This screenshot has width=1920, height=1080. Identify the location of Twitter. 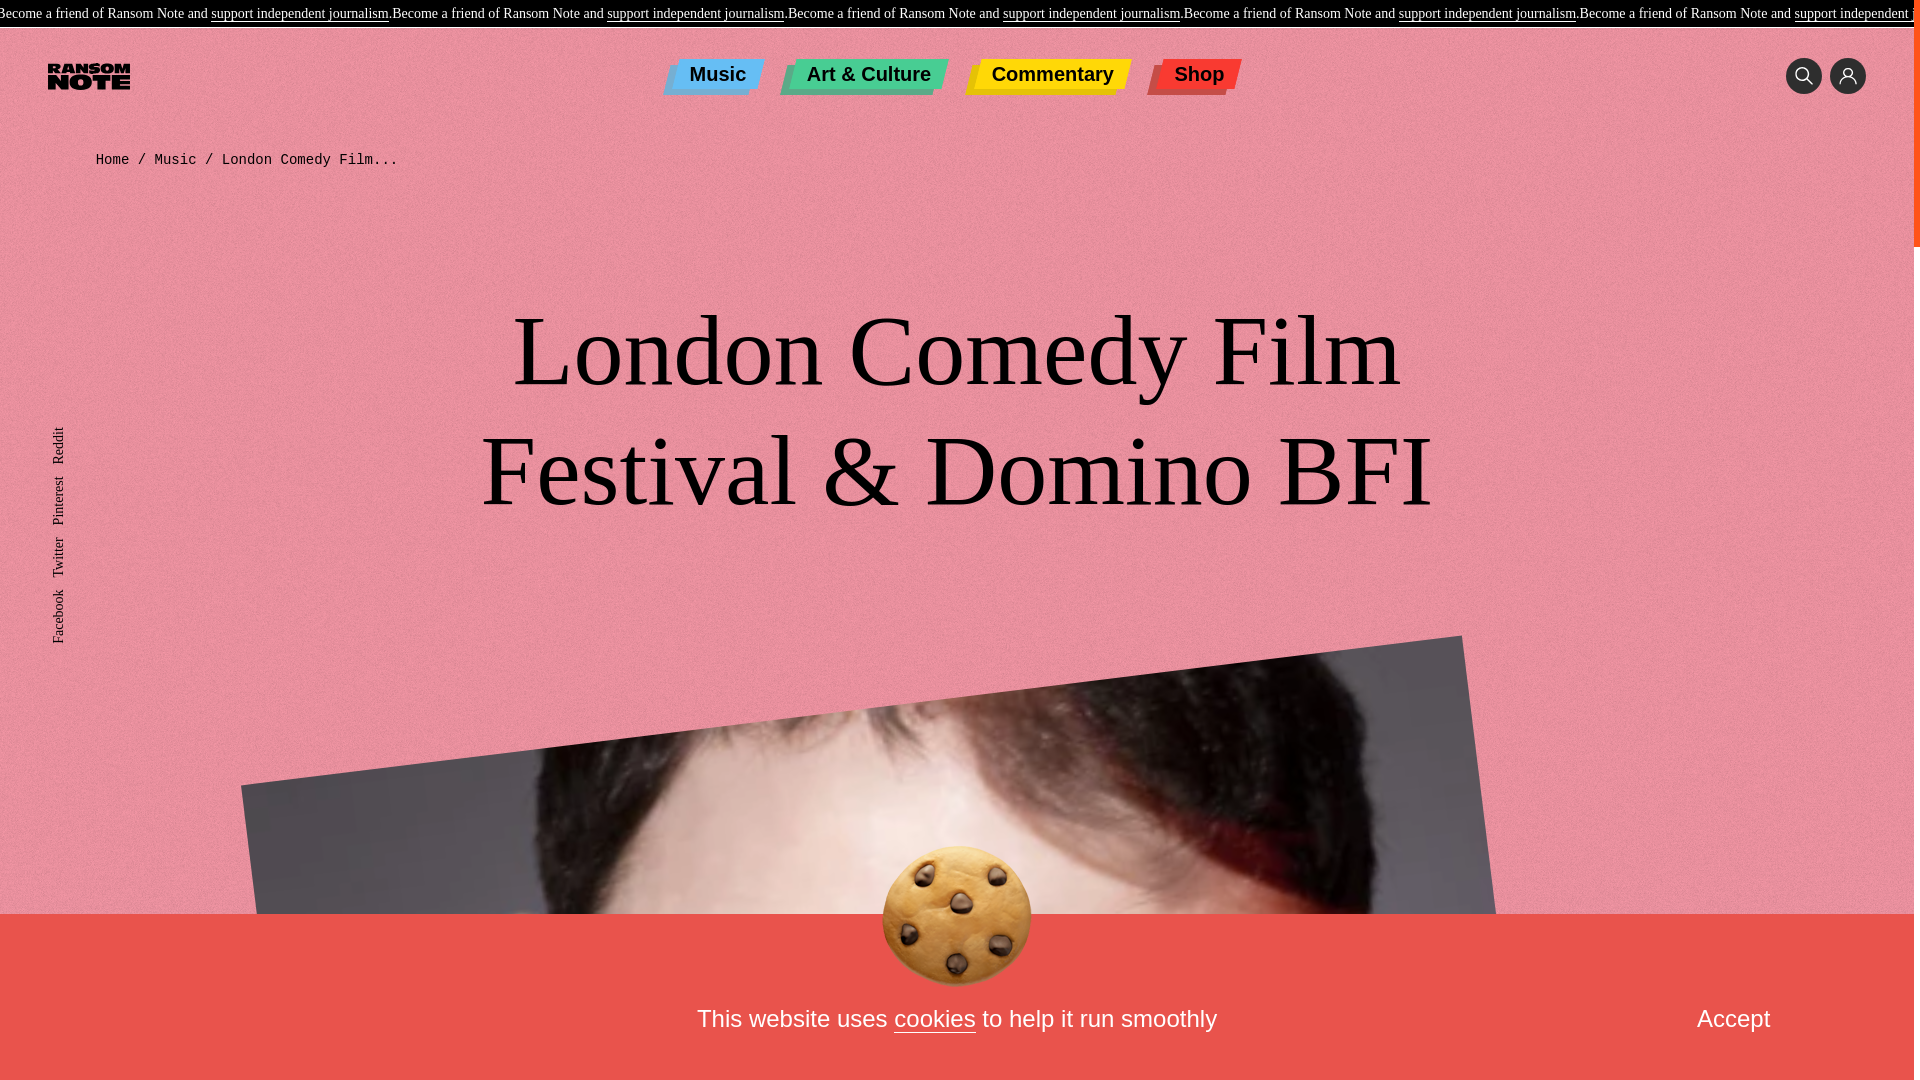
(70, 544).